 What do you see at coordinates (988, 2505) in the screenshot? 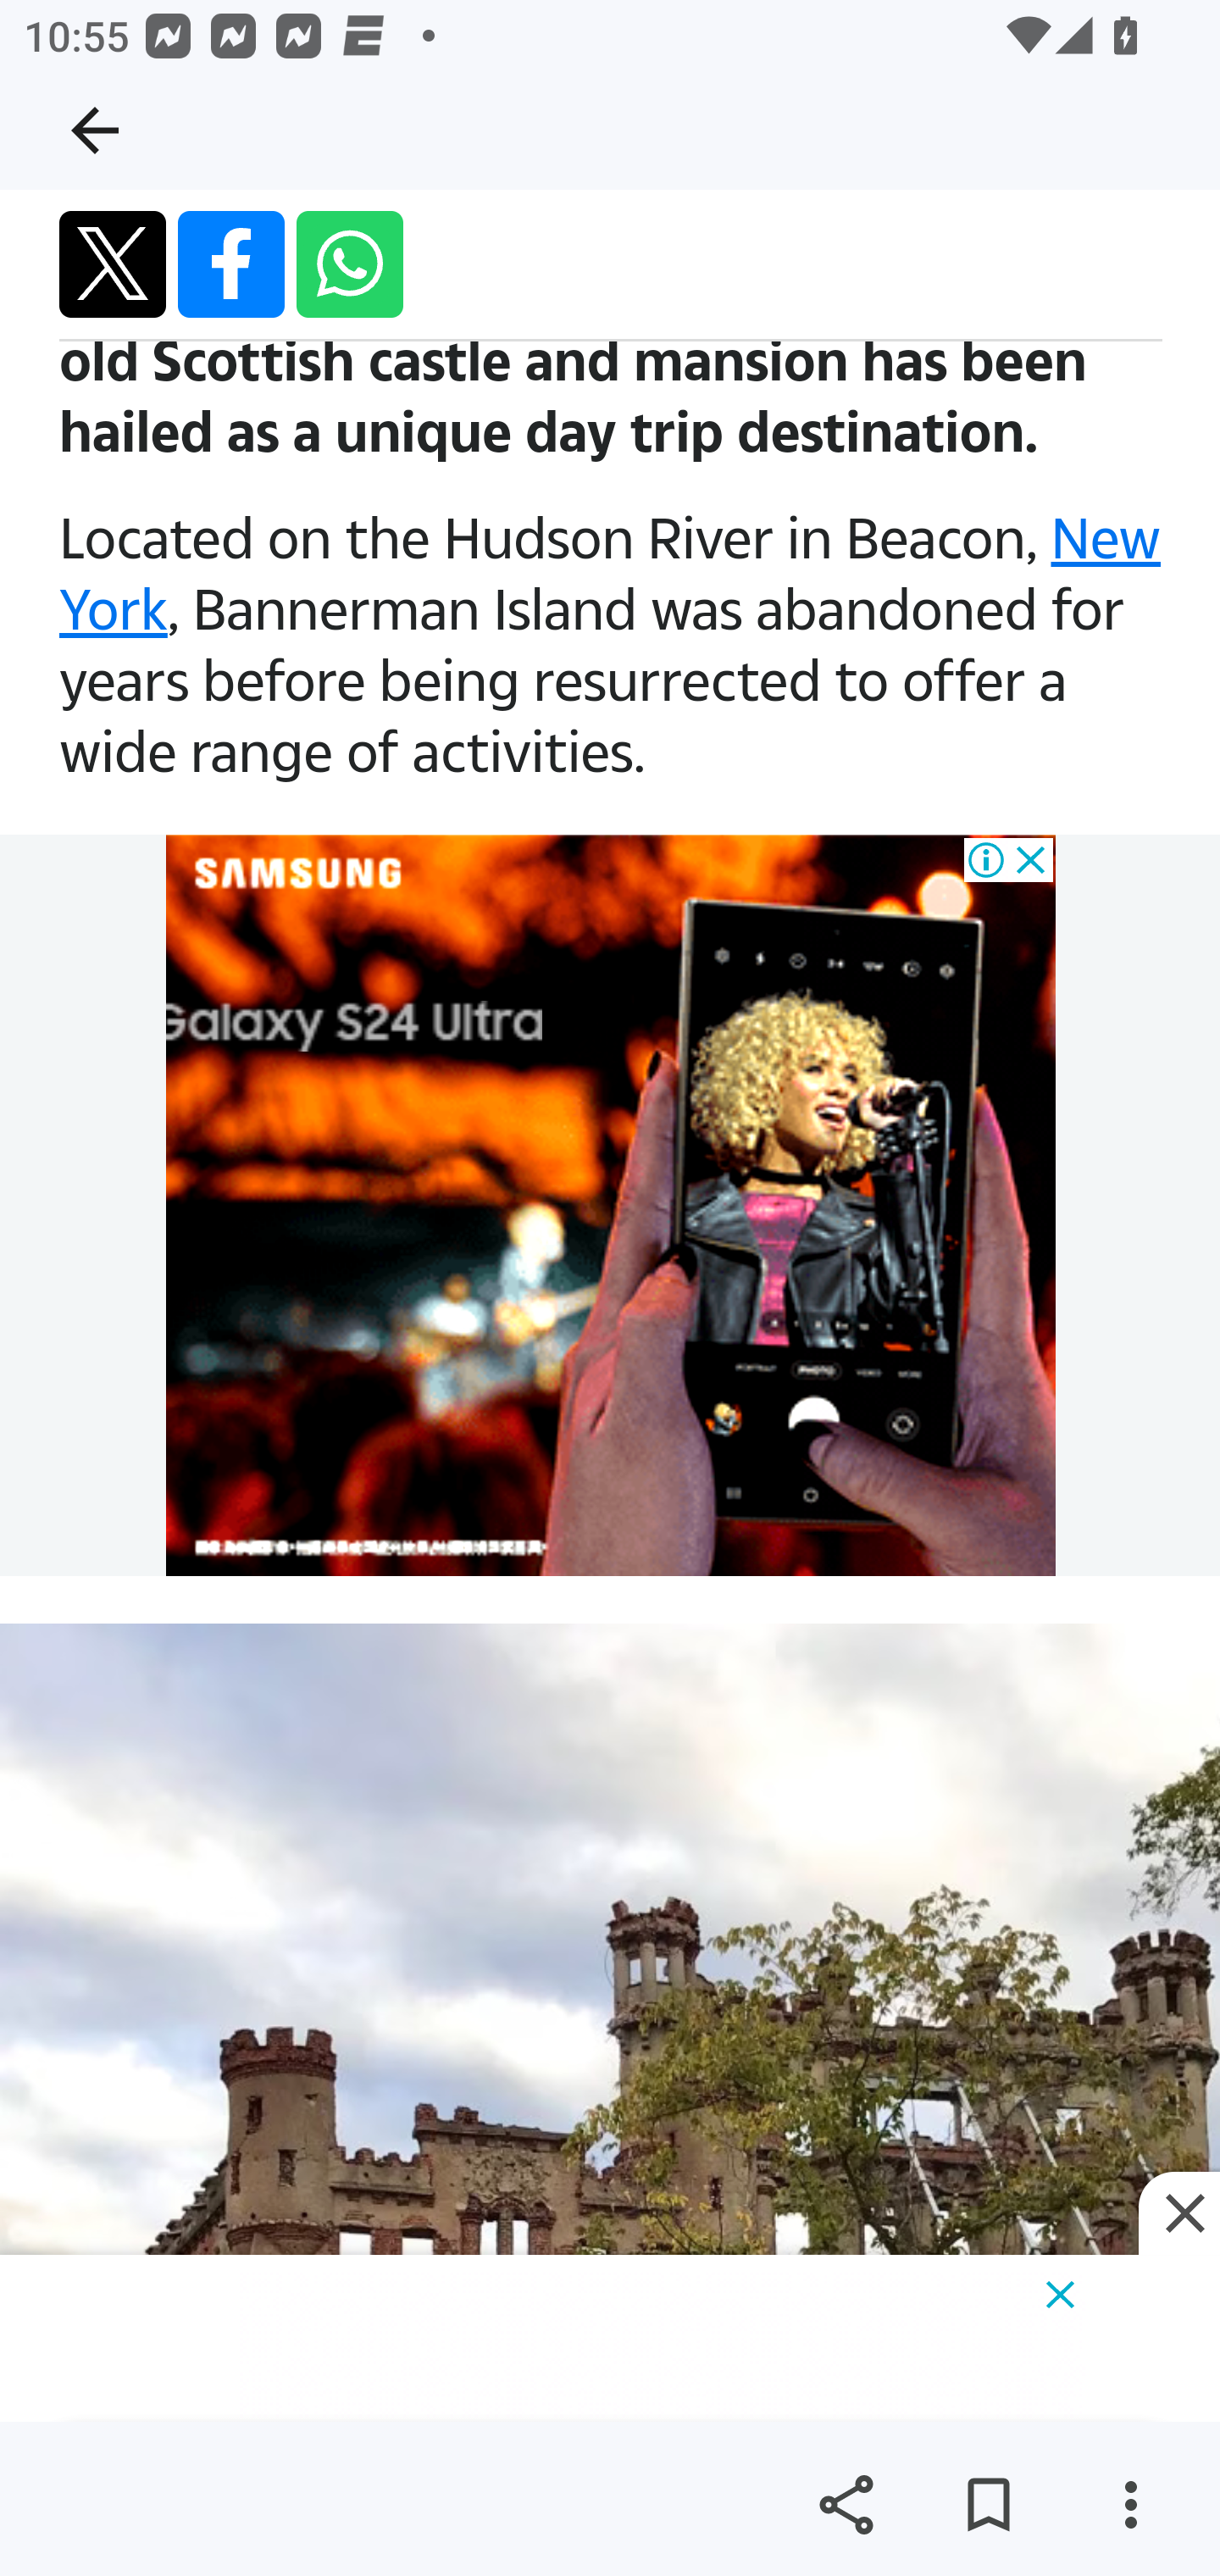
I see `Save for later` at bounding box center [988, 2505].